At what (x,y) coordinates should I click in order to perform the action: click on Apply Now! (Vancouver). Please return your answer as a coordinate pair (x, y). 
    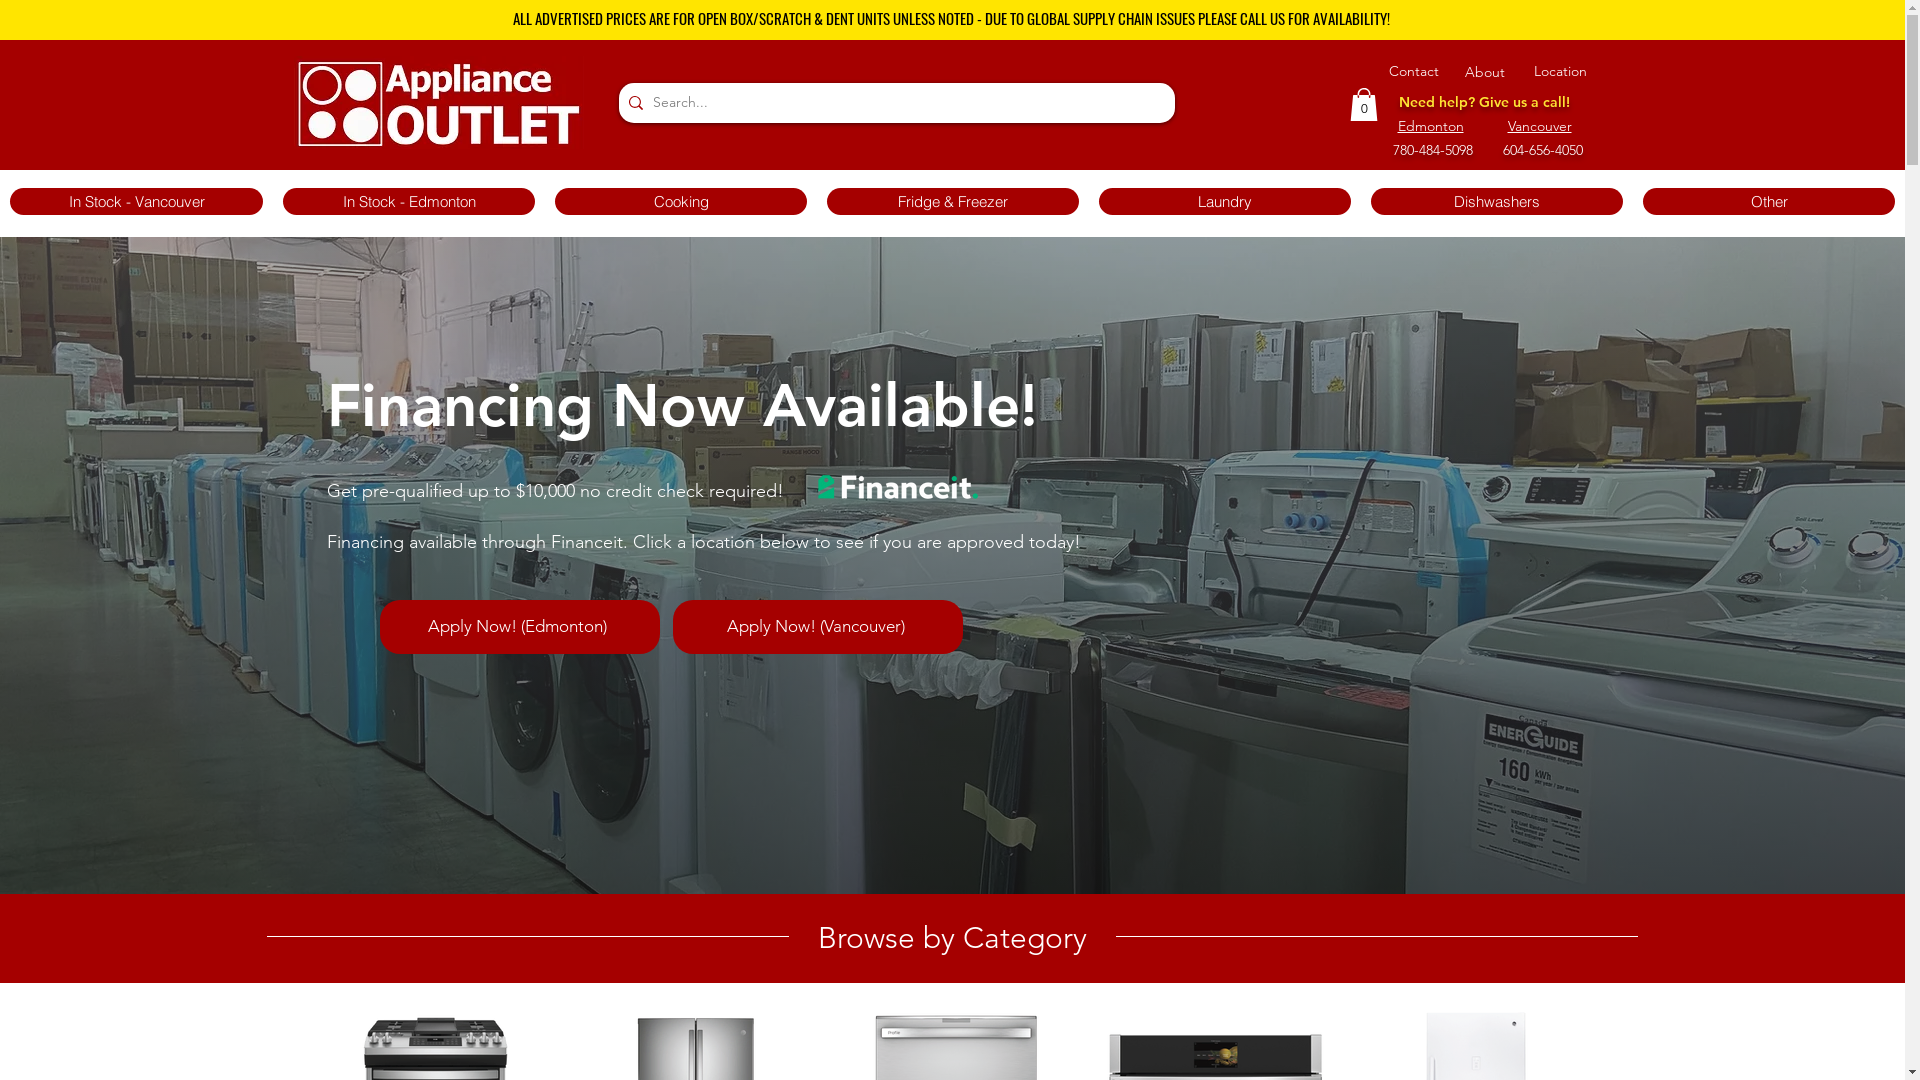
    Looking at the image, I should click on (817, 627).